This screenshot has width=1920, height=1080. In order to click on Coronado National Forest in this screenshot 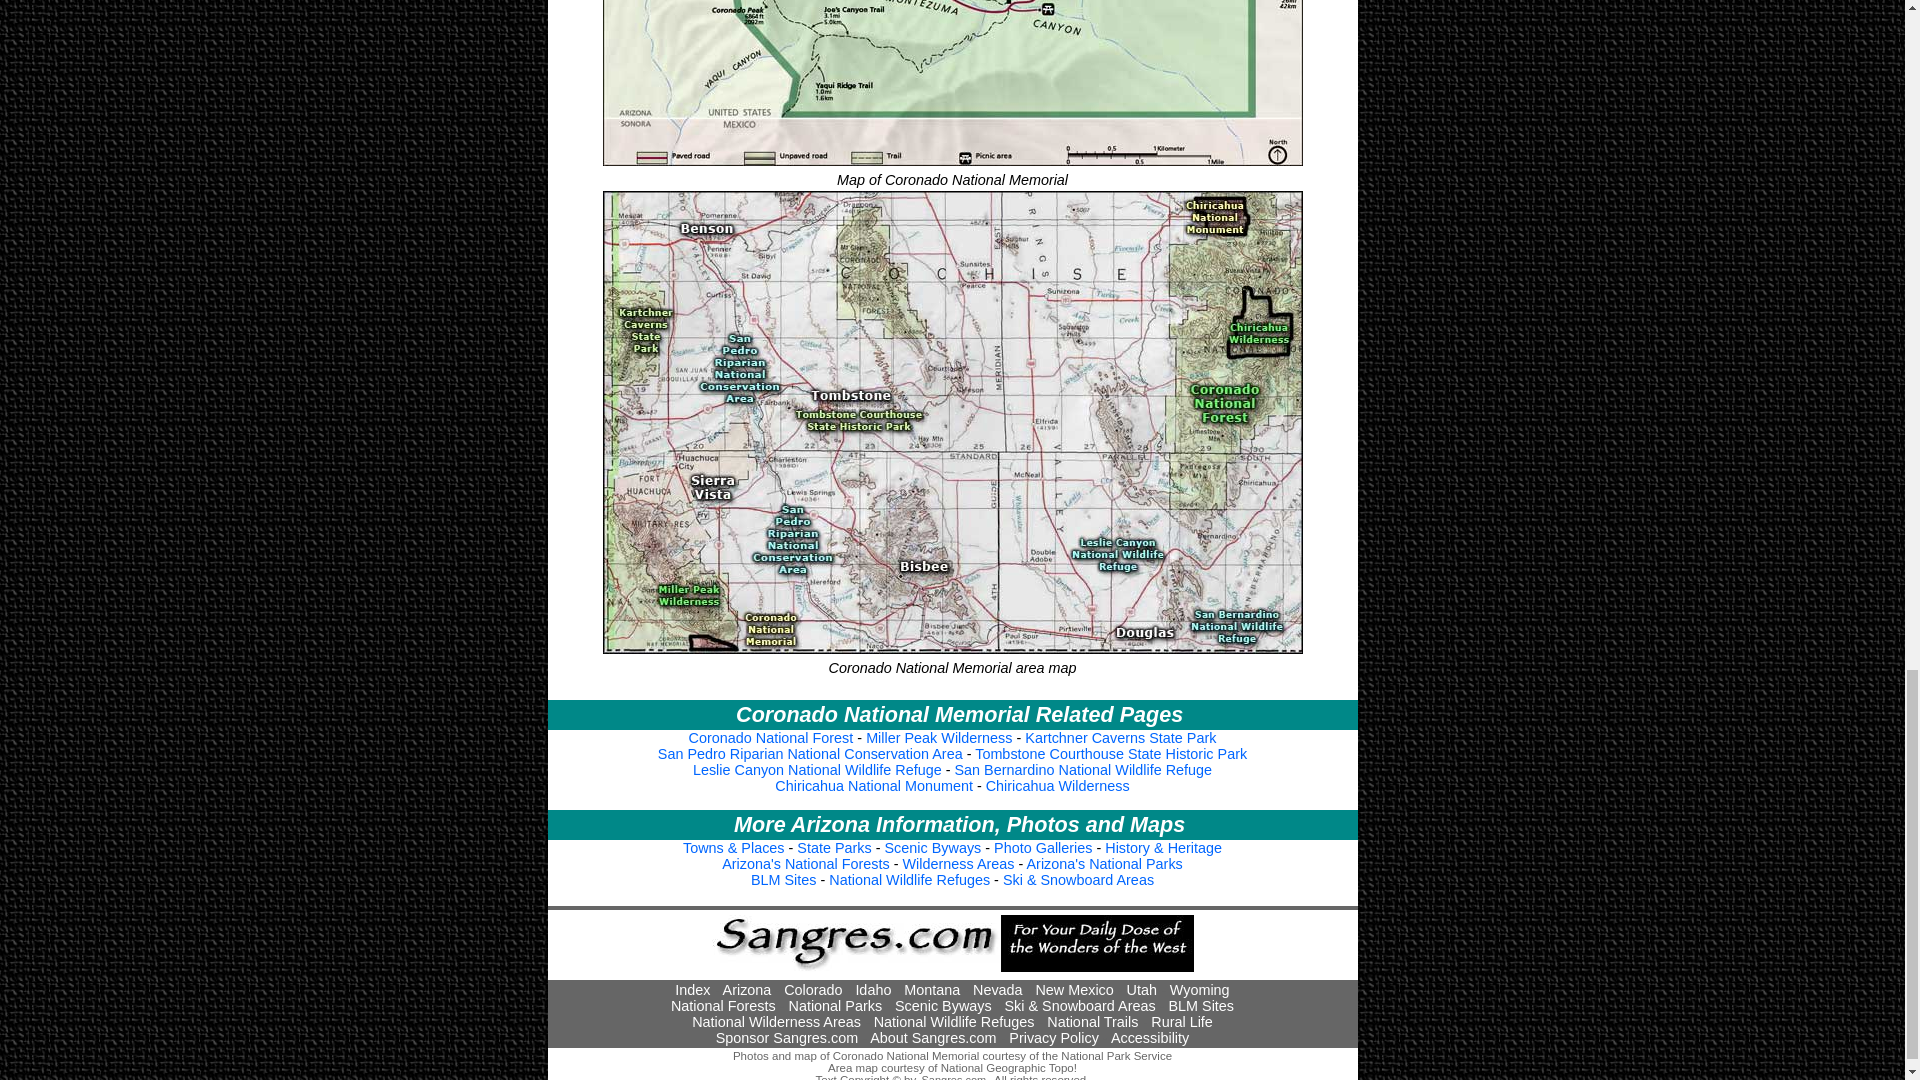, I will do `click(772, 738)`.